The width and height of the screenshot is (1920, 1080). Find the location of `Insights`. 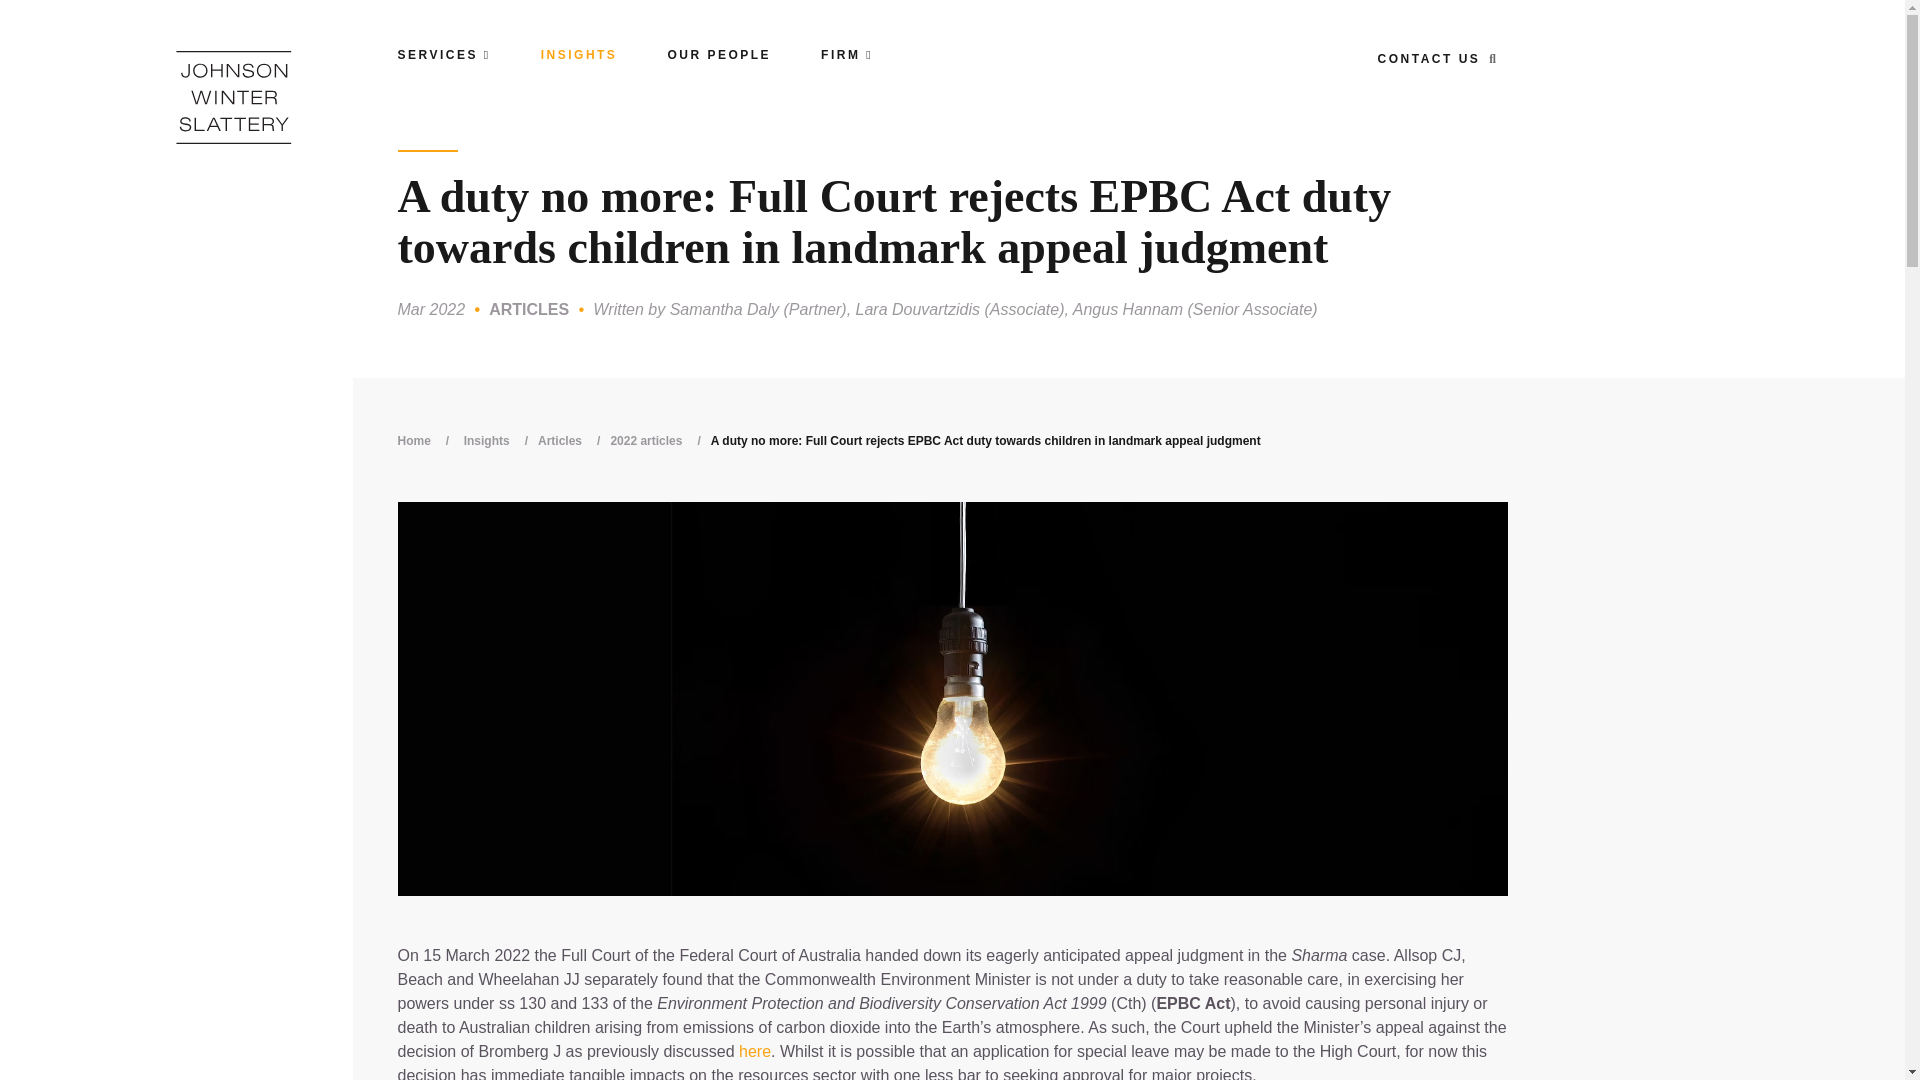

Insights is located at coordinates (500, 441).